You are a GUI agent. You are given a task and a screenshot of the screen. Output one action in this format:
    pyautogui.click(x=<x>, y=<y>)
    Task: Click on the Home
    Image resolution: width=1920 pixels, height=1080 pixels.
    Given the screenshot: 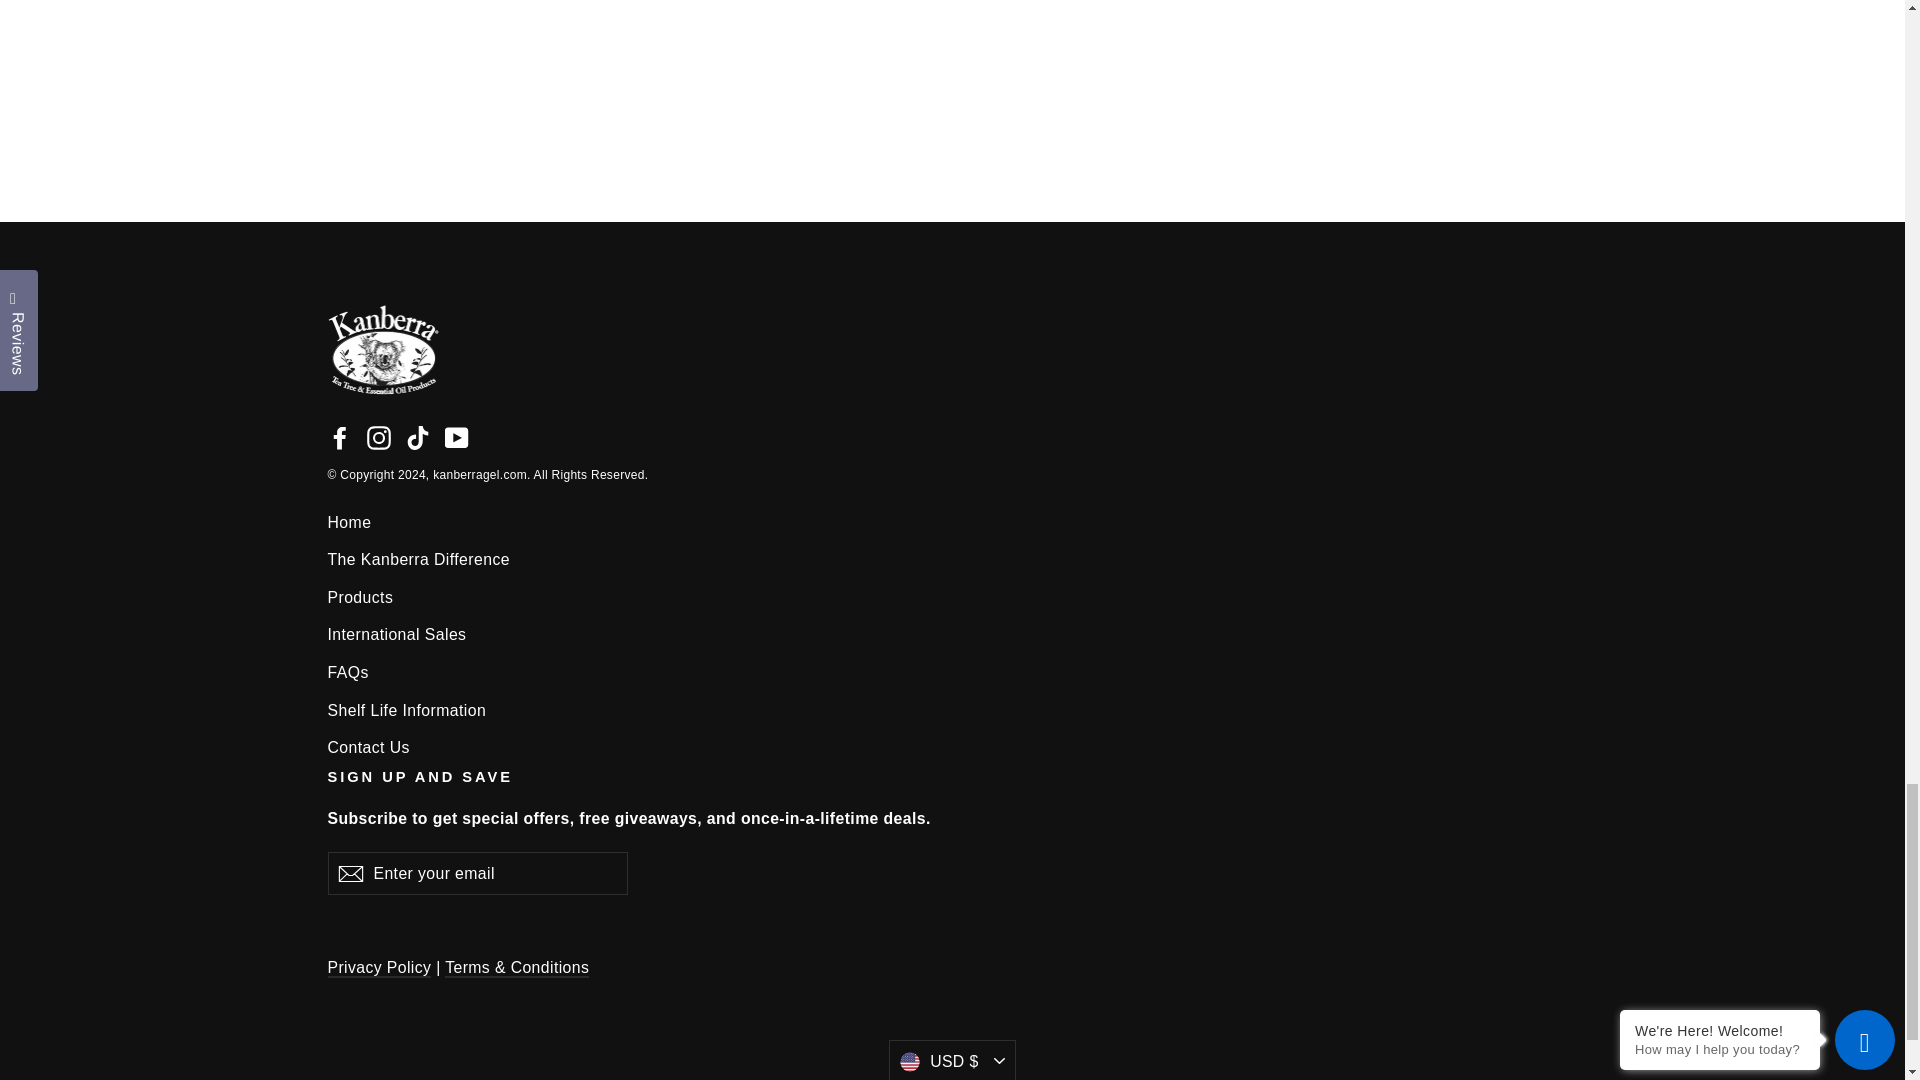 What is the action you would take?
    pyautogui.click(x=953, y=522)
    